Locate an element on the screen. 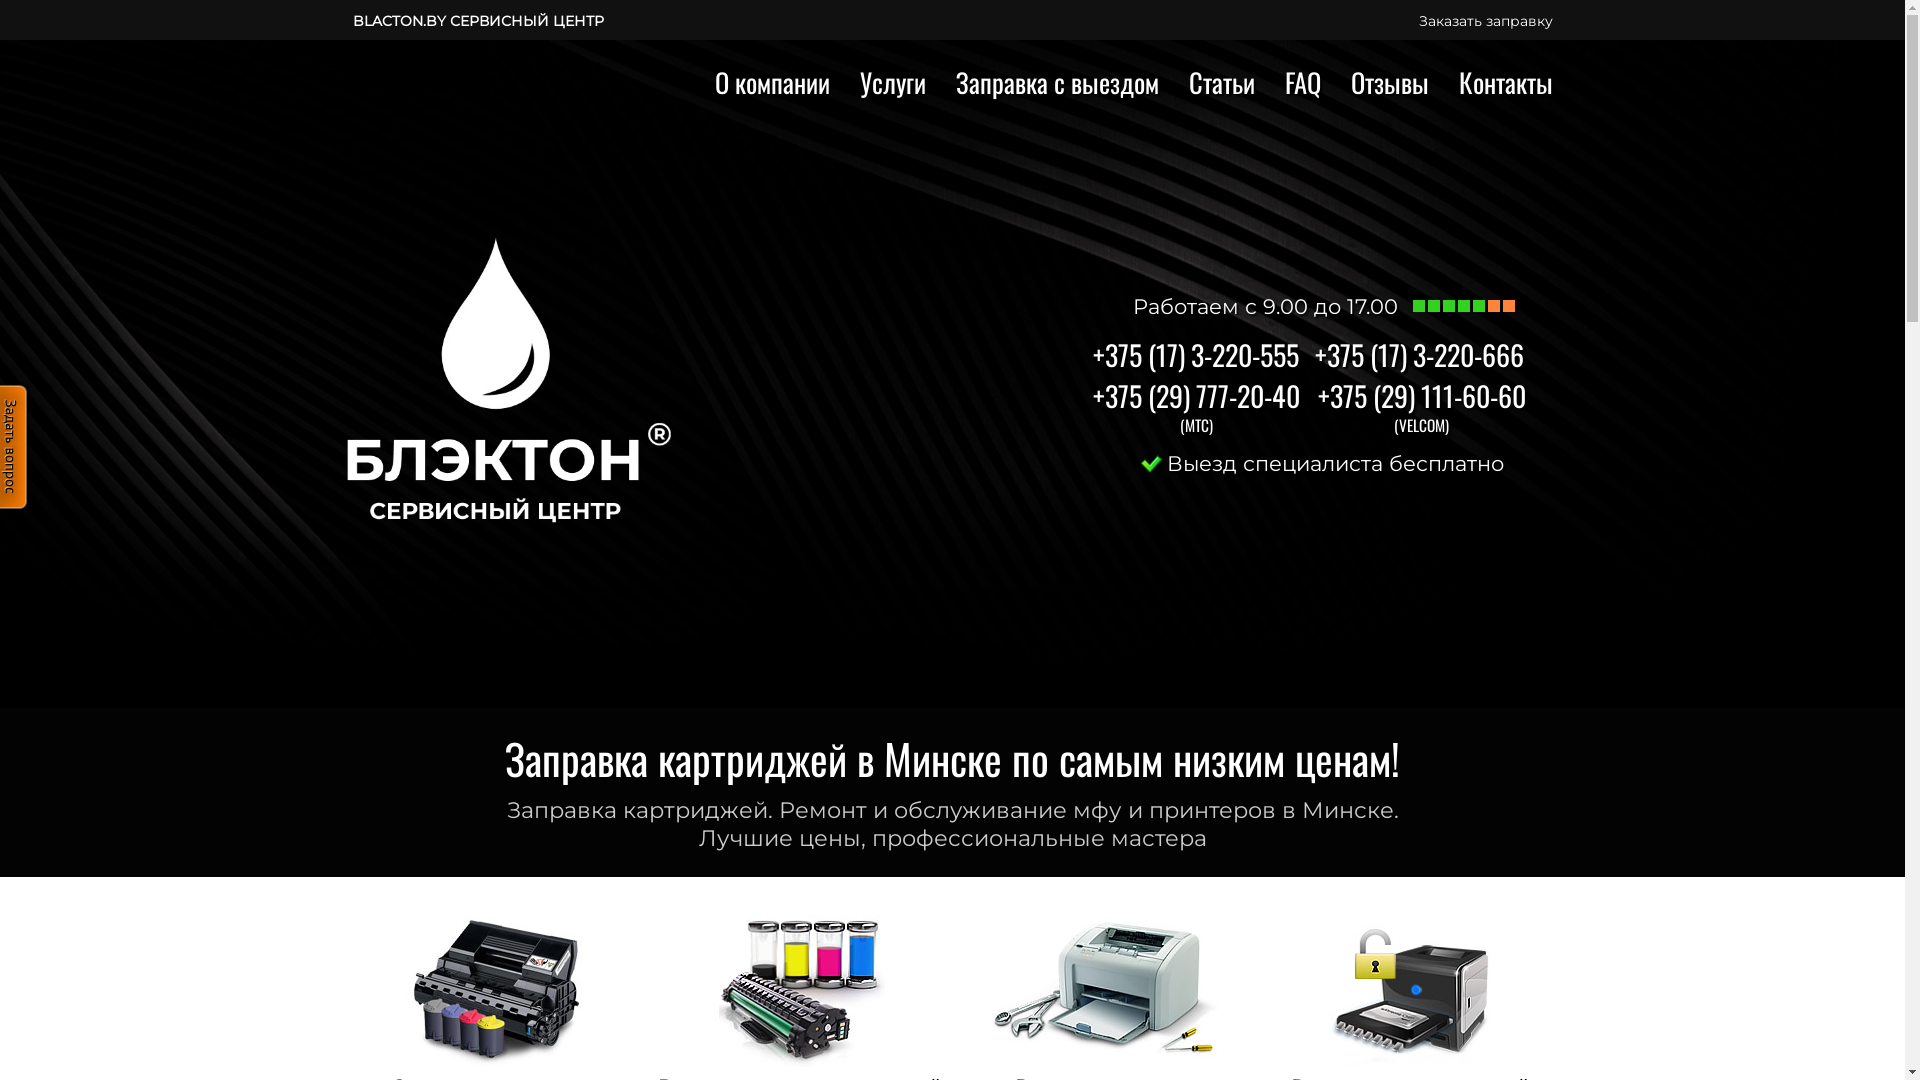 The width and height of the screenshot is (1920, 1080). FAQ is located at coordinates (1302, 82).